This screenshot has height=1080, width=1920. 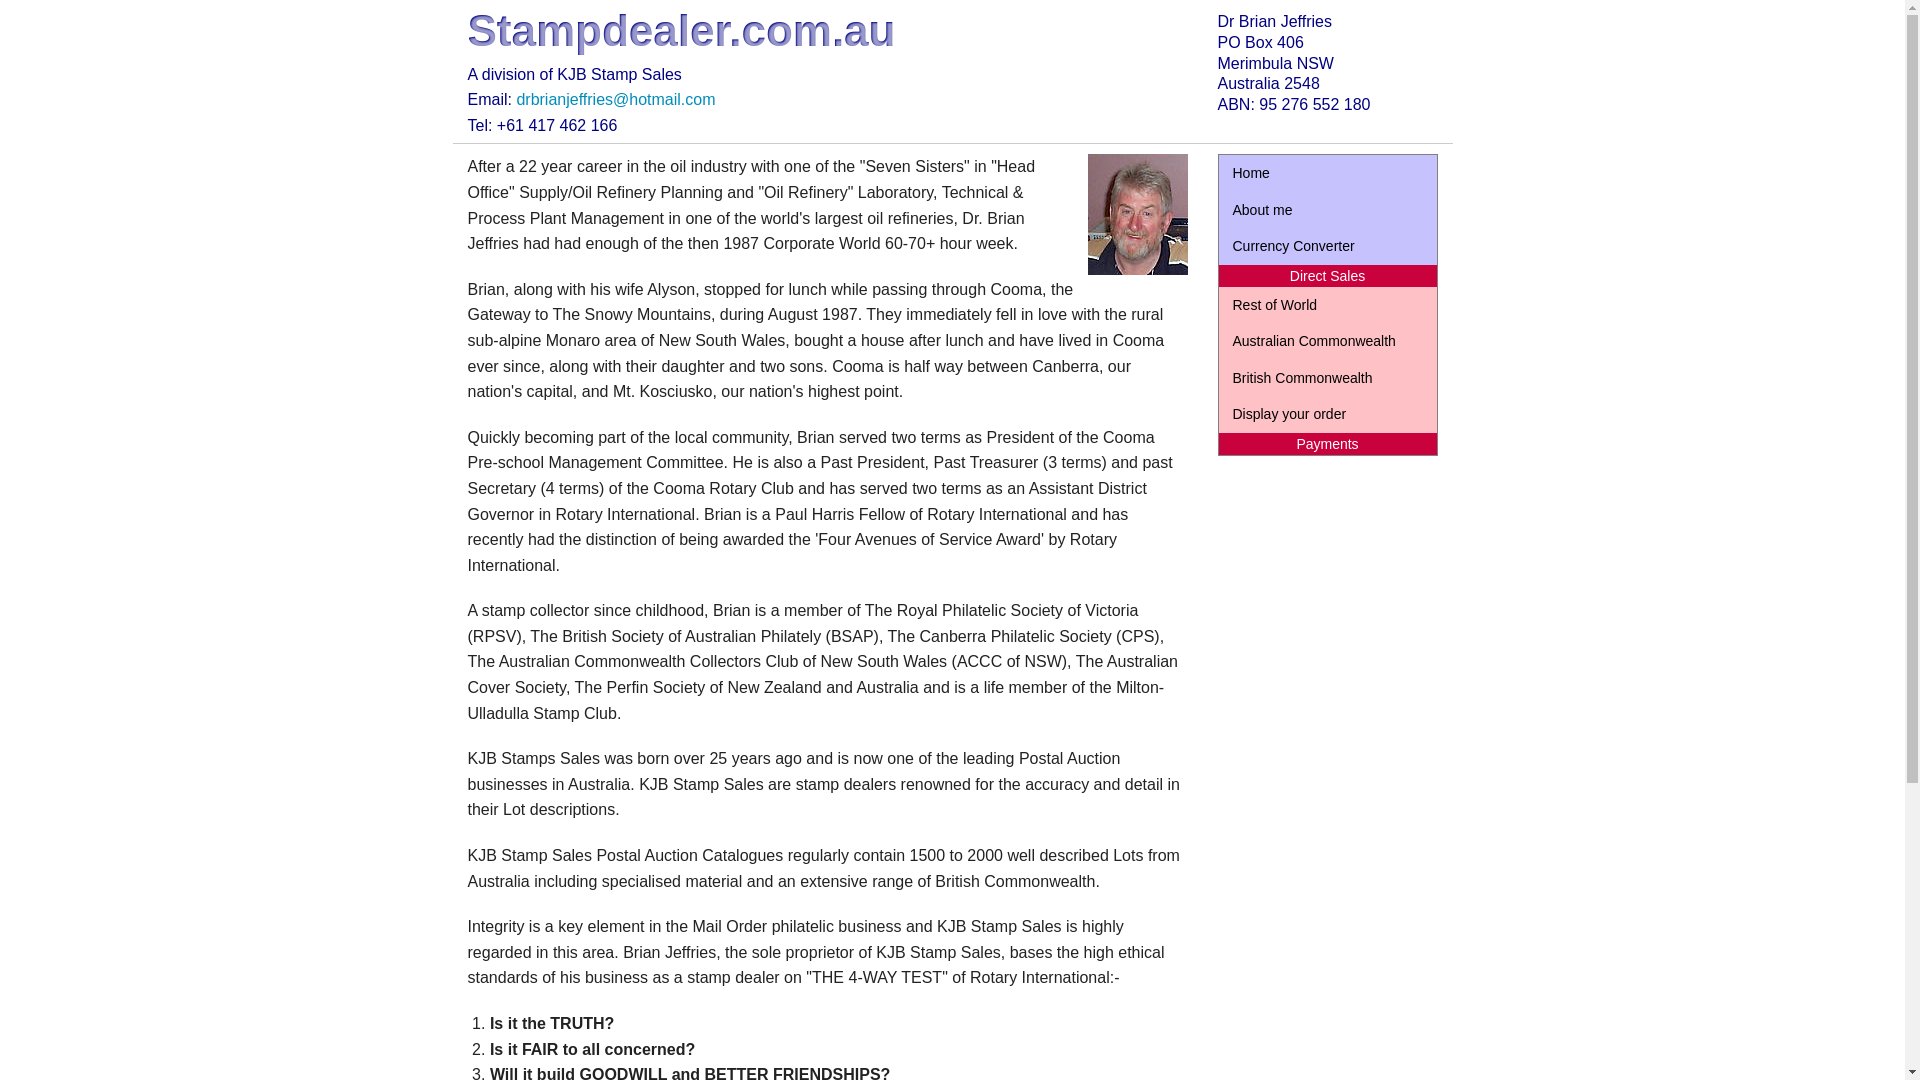 I want to click on Currency Converter, so click(x=1326, y=245).